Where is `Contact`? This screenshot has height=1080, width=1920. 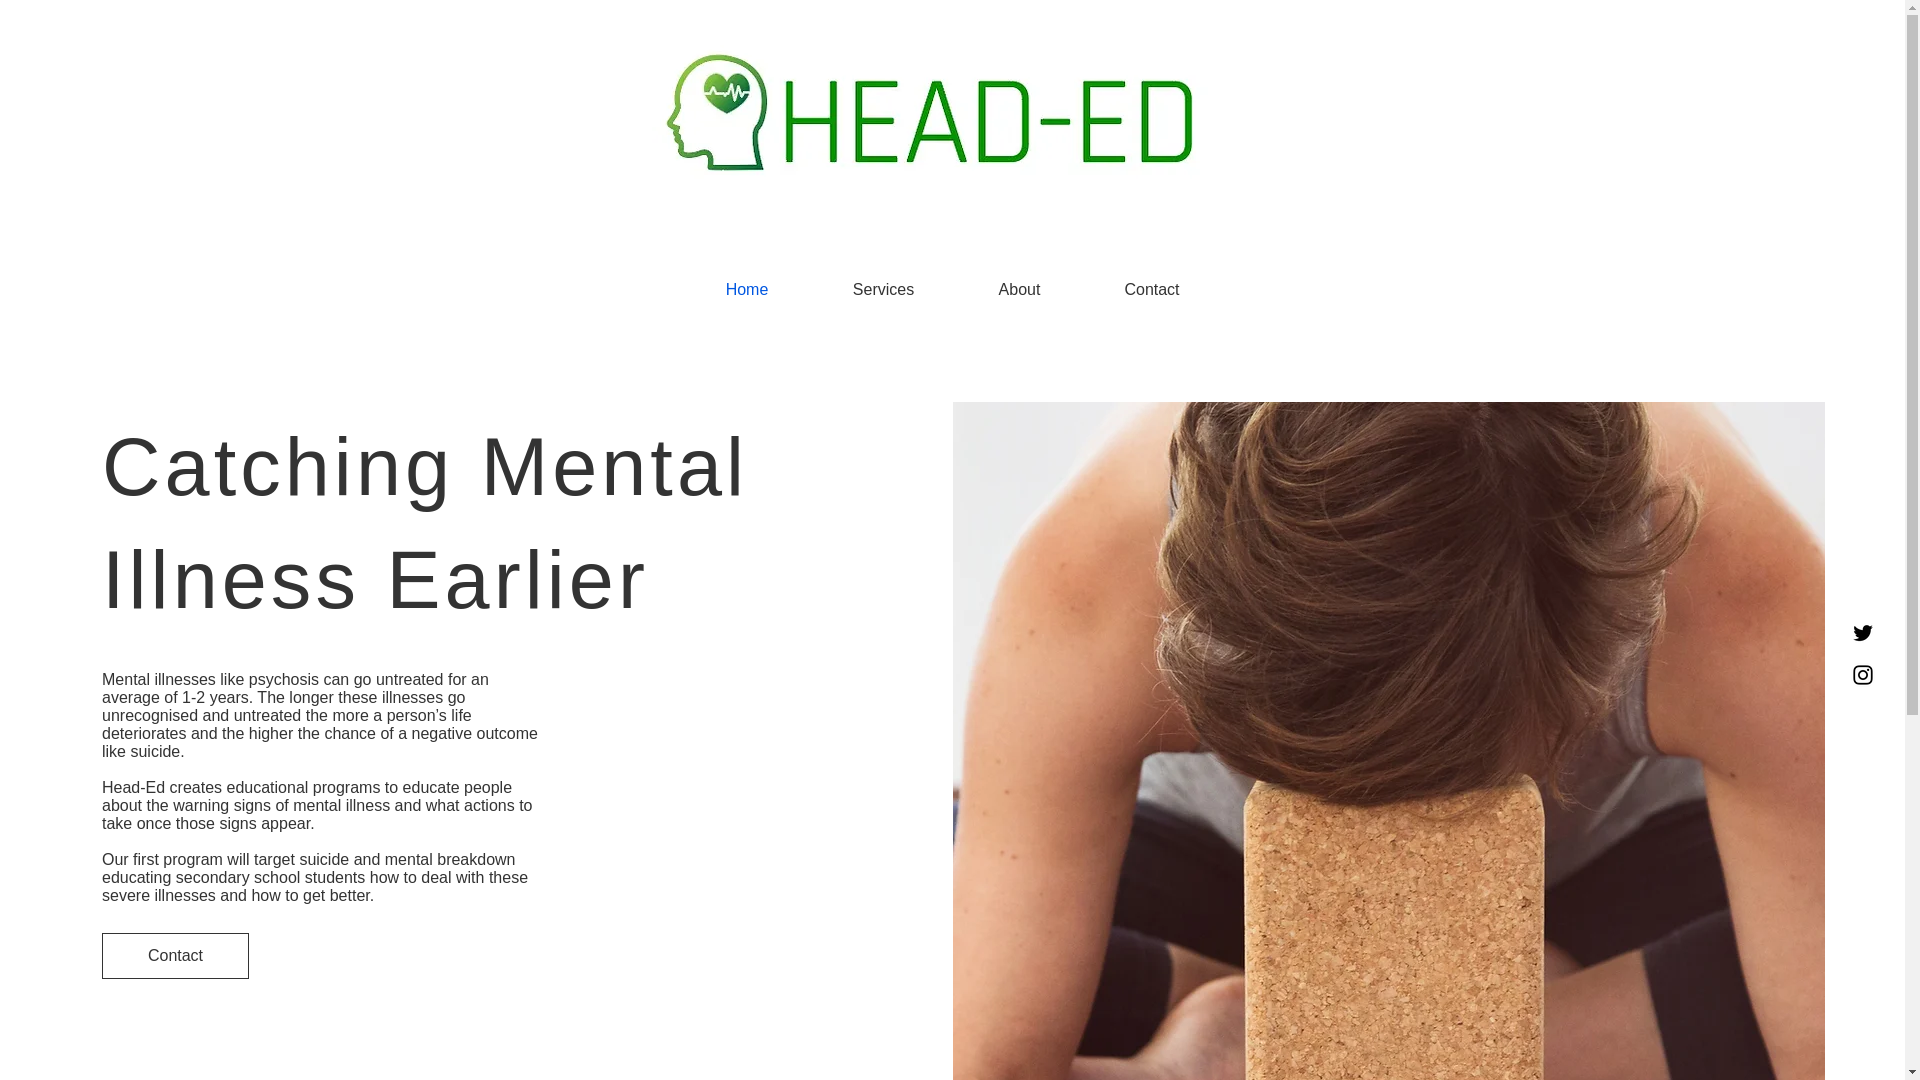 Contact is located at coordinates (1152, 290).